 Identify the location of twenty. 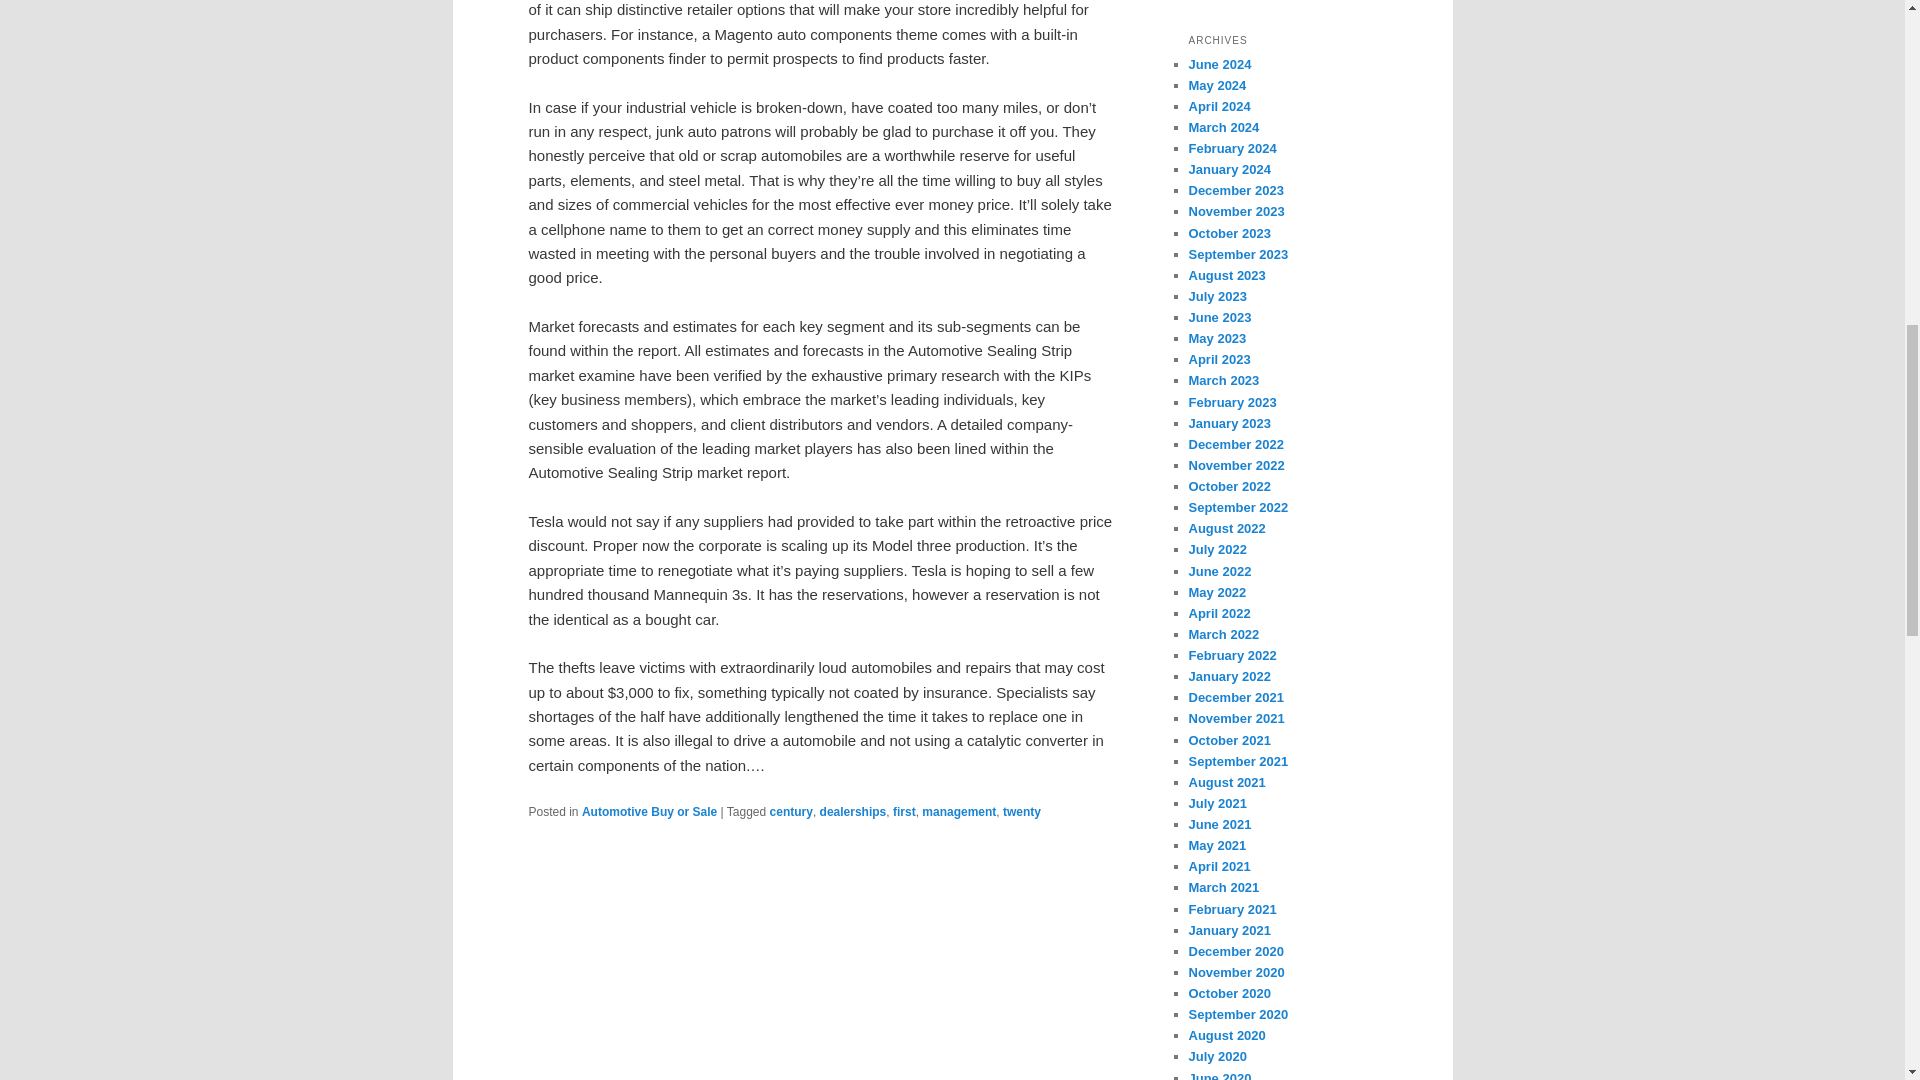
(1021, 811).